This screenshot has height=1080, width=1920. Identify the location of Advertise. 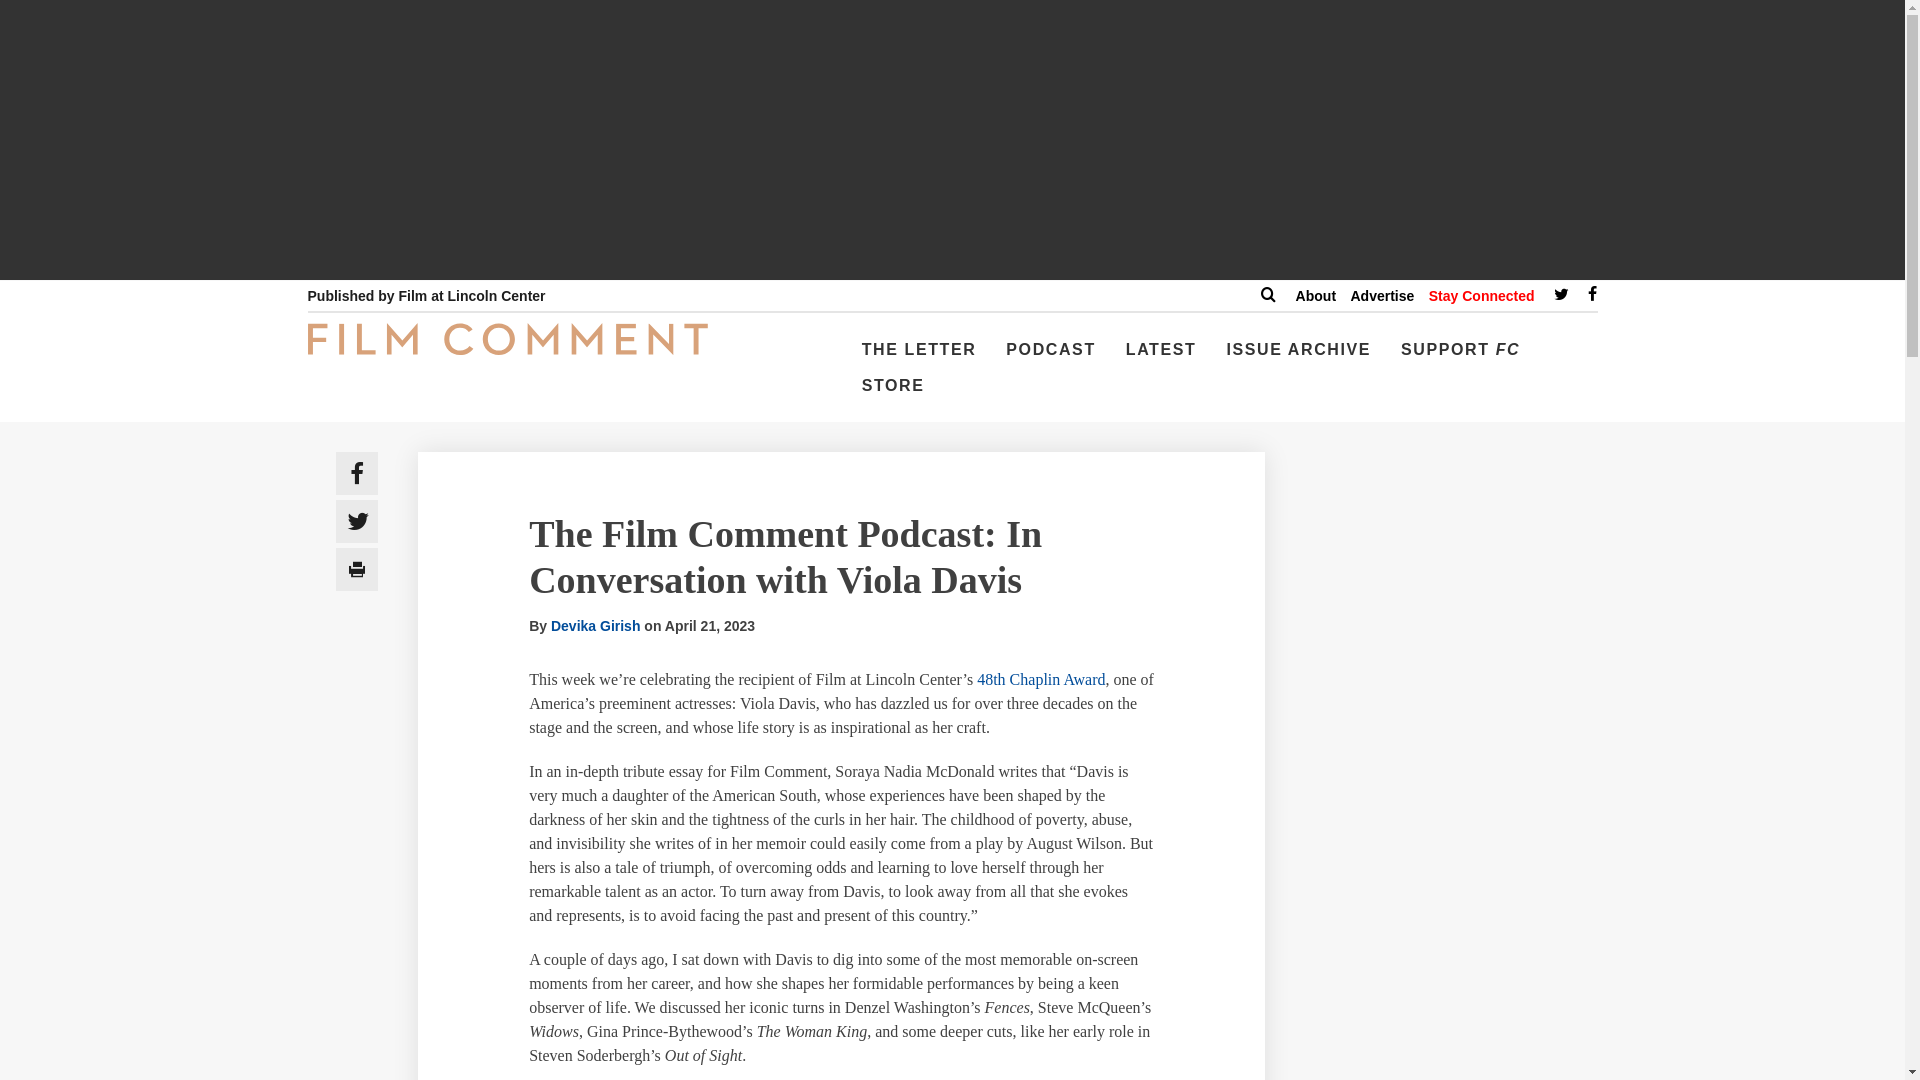
(1381, 296).